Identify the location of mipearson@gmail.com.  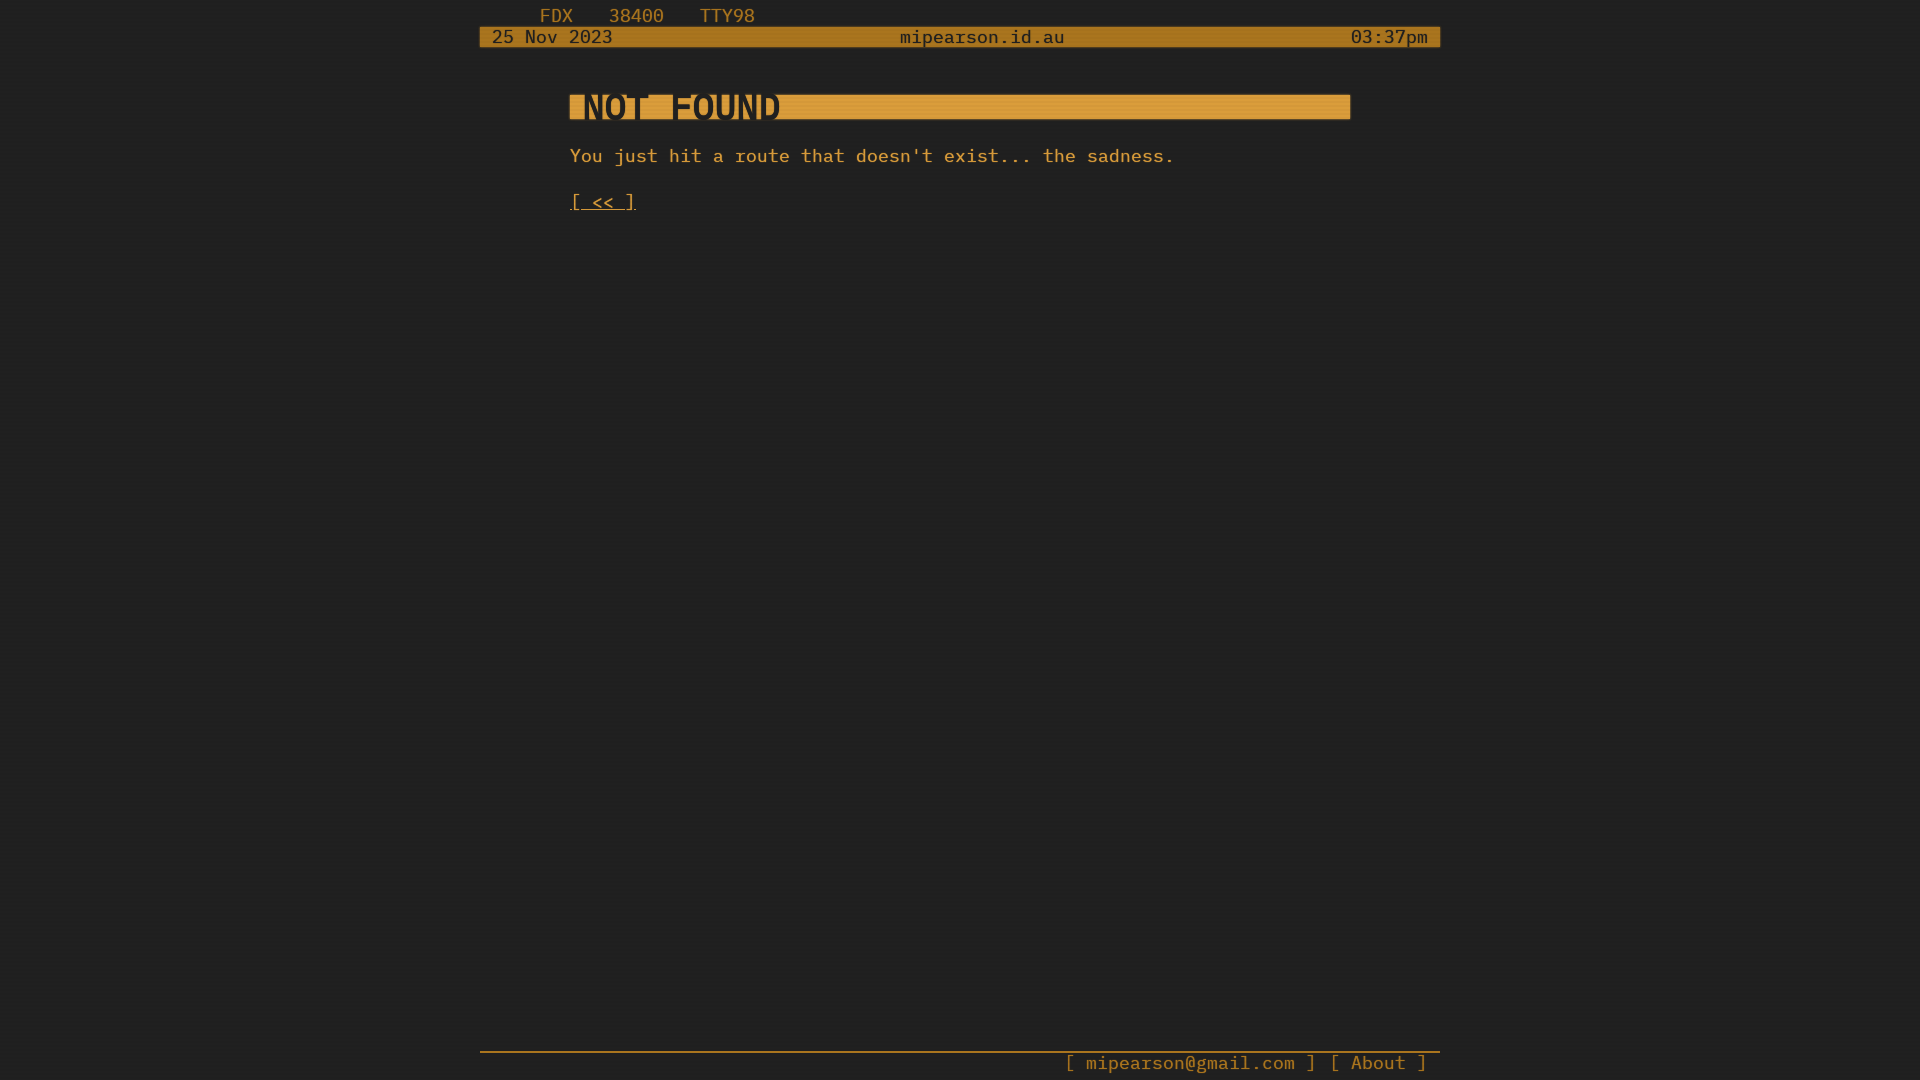
(1190, 1064).